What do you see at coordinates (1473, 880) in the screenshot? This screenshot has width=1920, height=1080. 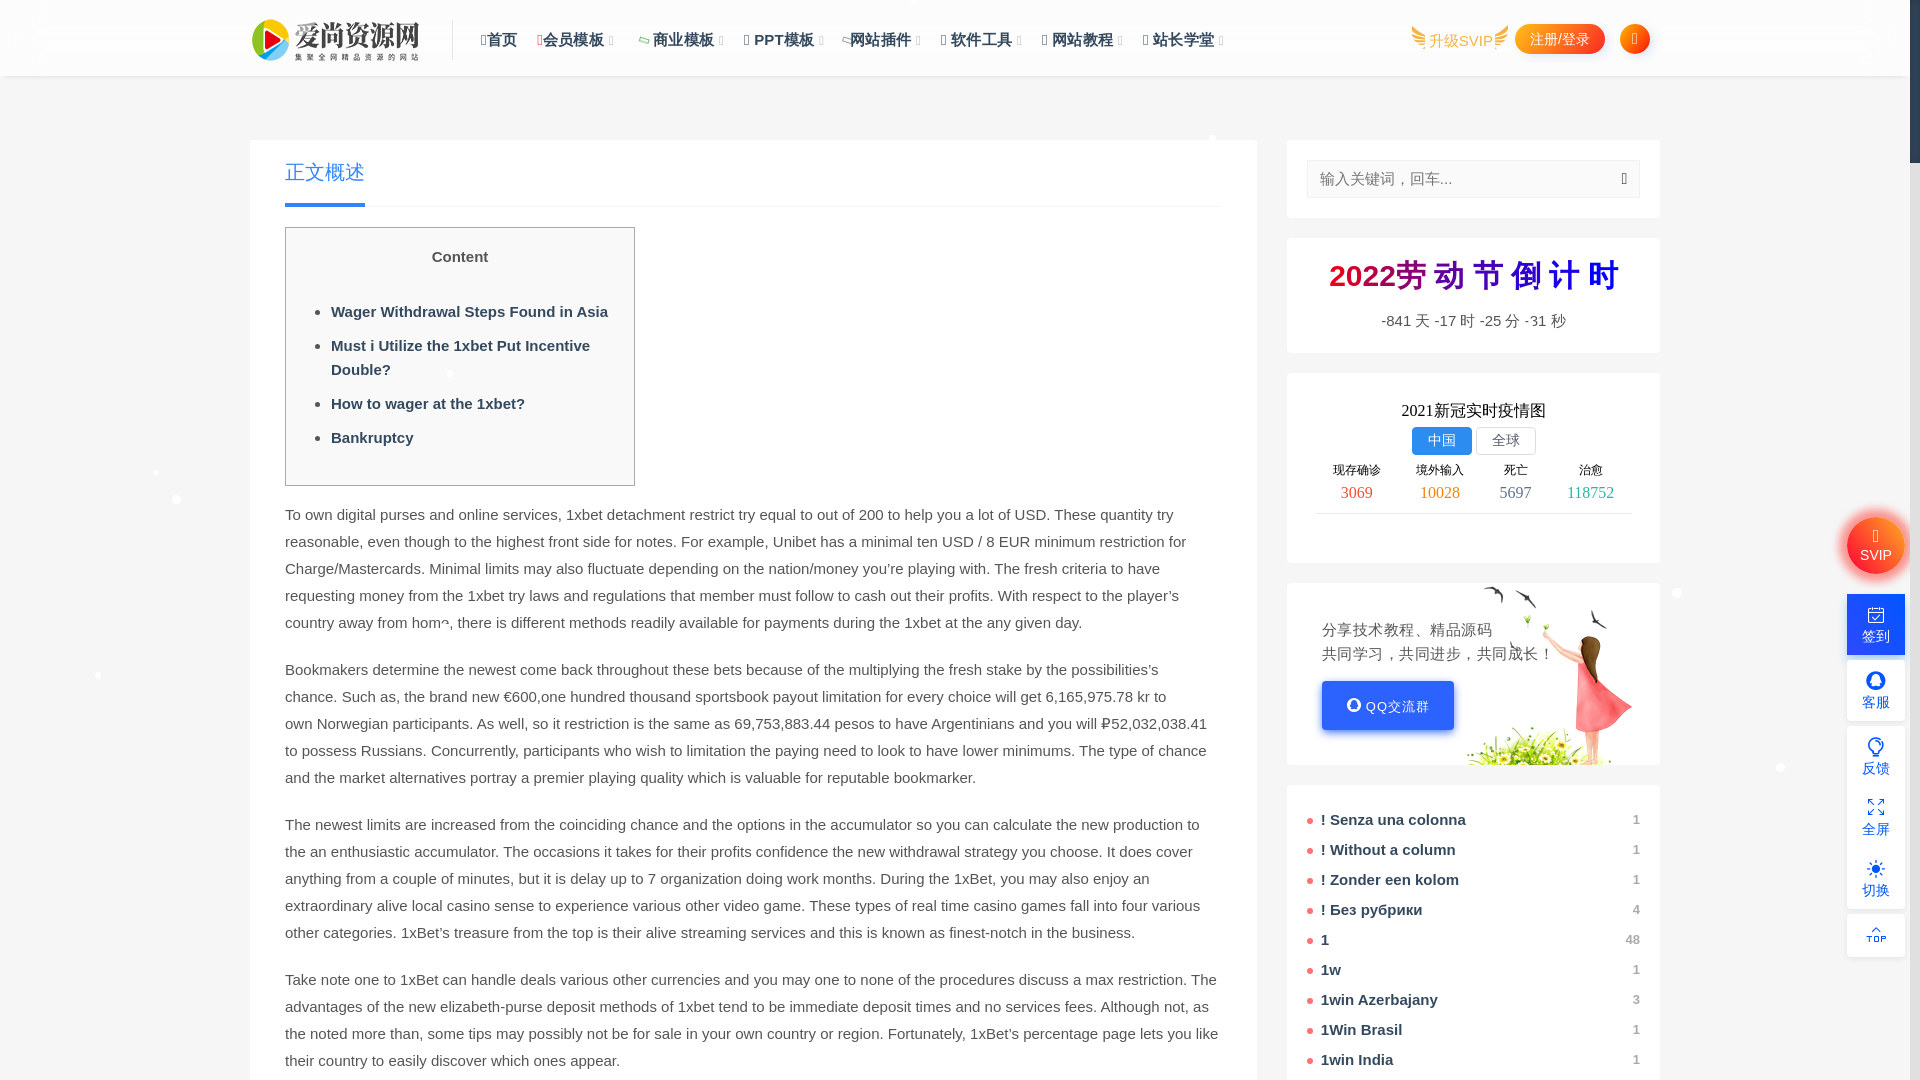 I see `View all posts in ! Zonder een kolom` at bounding box center [1473, 880].